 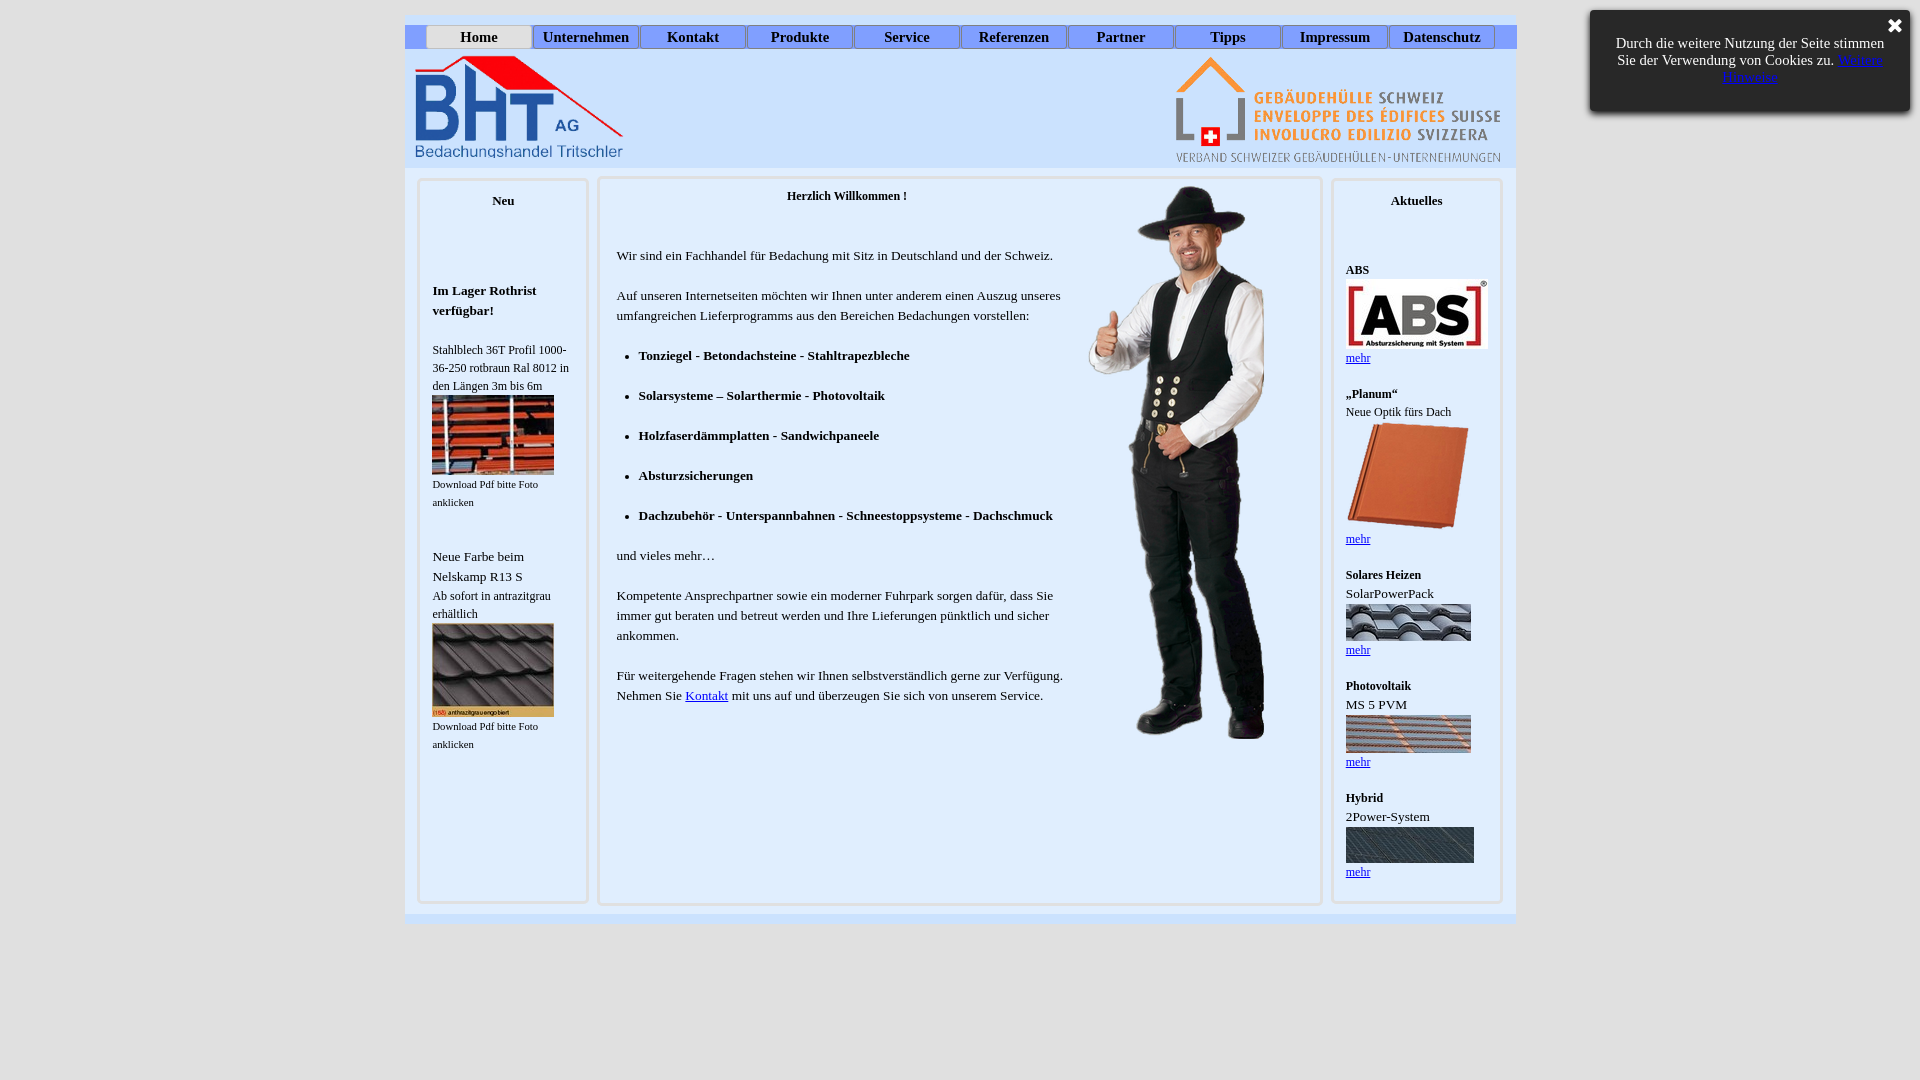 What do you see at coordinates (1358, 762) in the screenshot?
I see `mehr` at bounding box center [1358, 762].